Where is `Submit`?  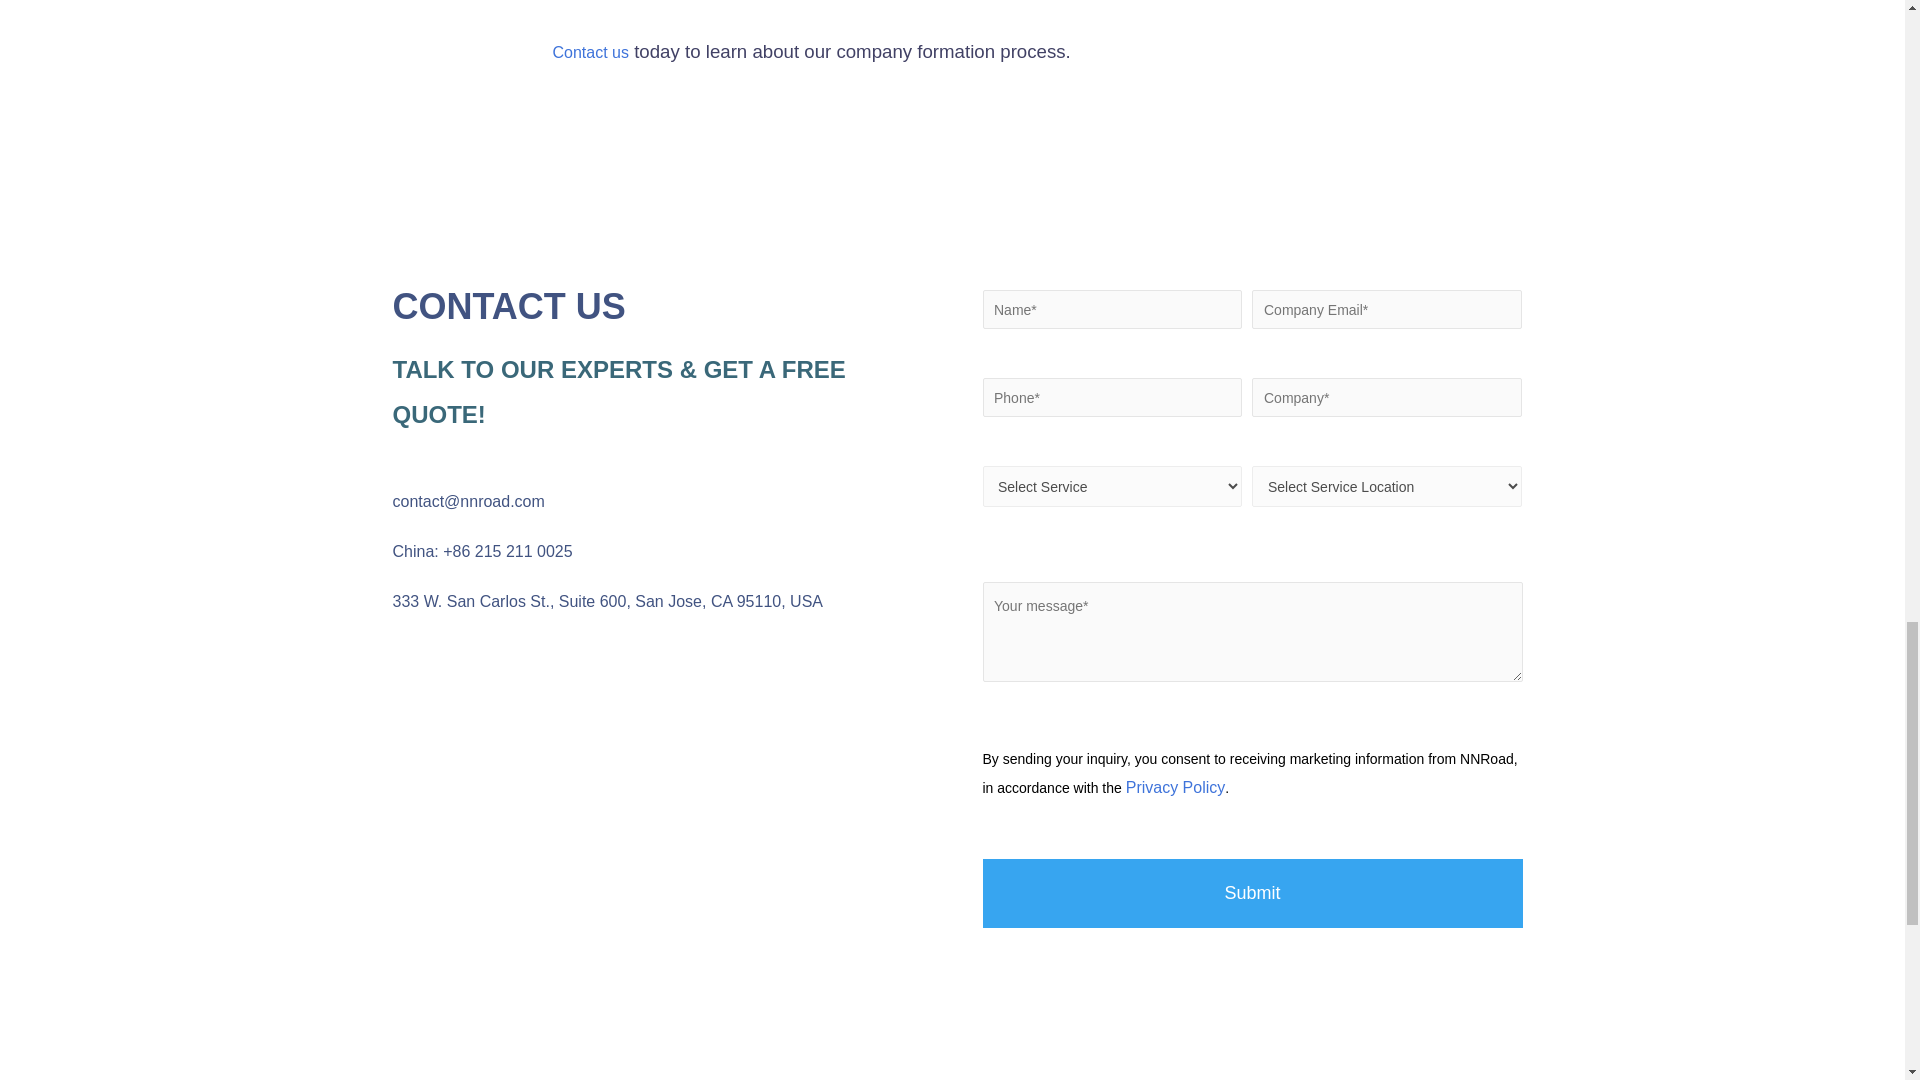
Submit is located at coordinates (1252, 892).